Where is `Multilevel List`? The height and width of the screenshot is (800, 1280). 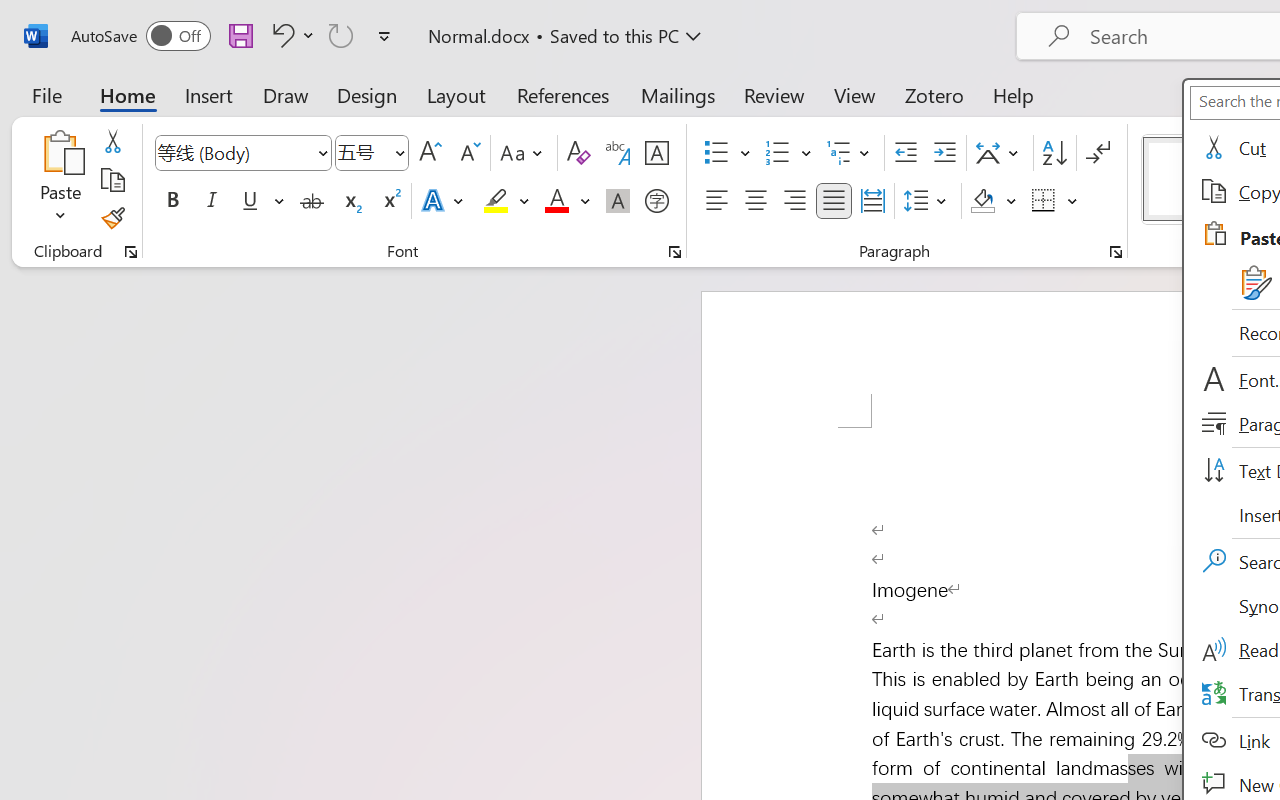
Multilevel List is located at coordinates (850, 153).